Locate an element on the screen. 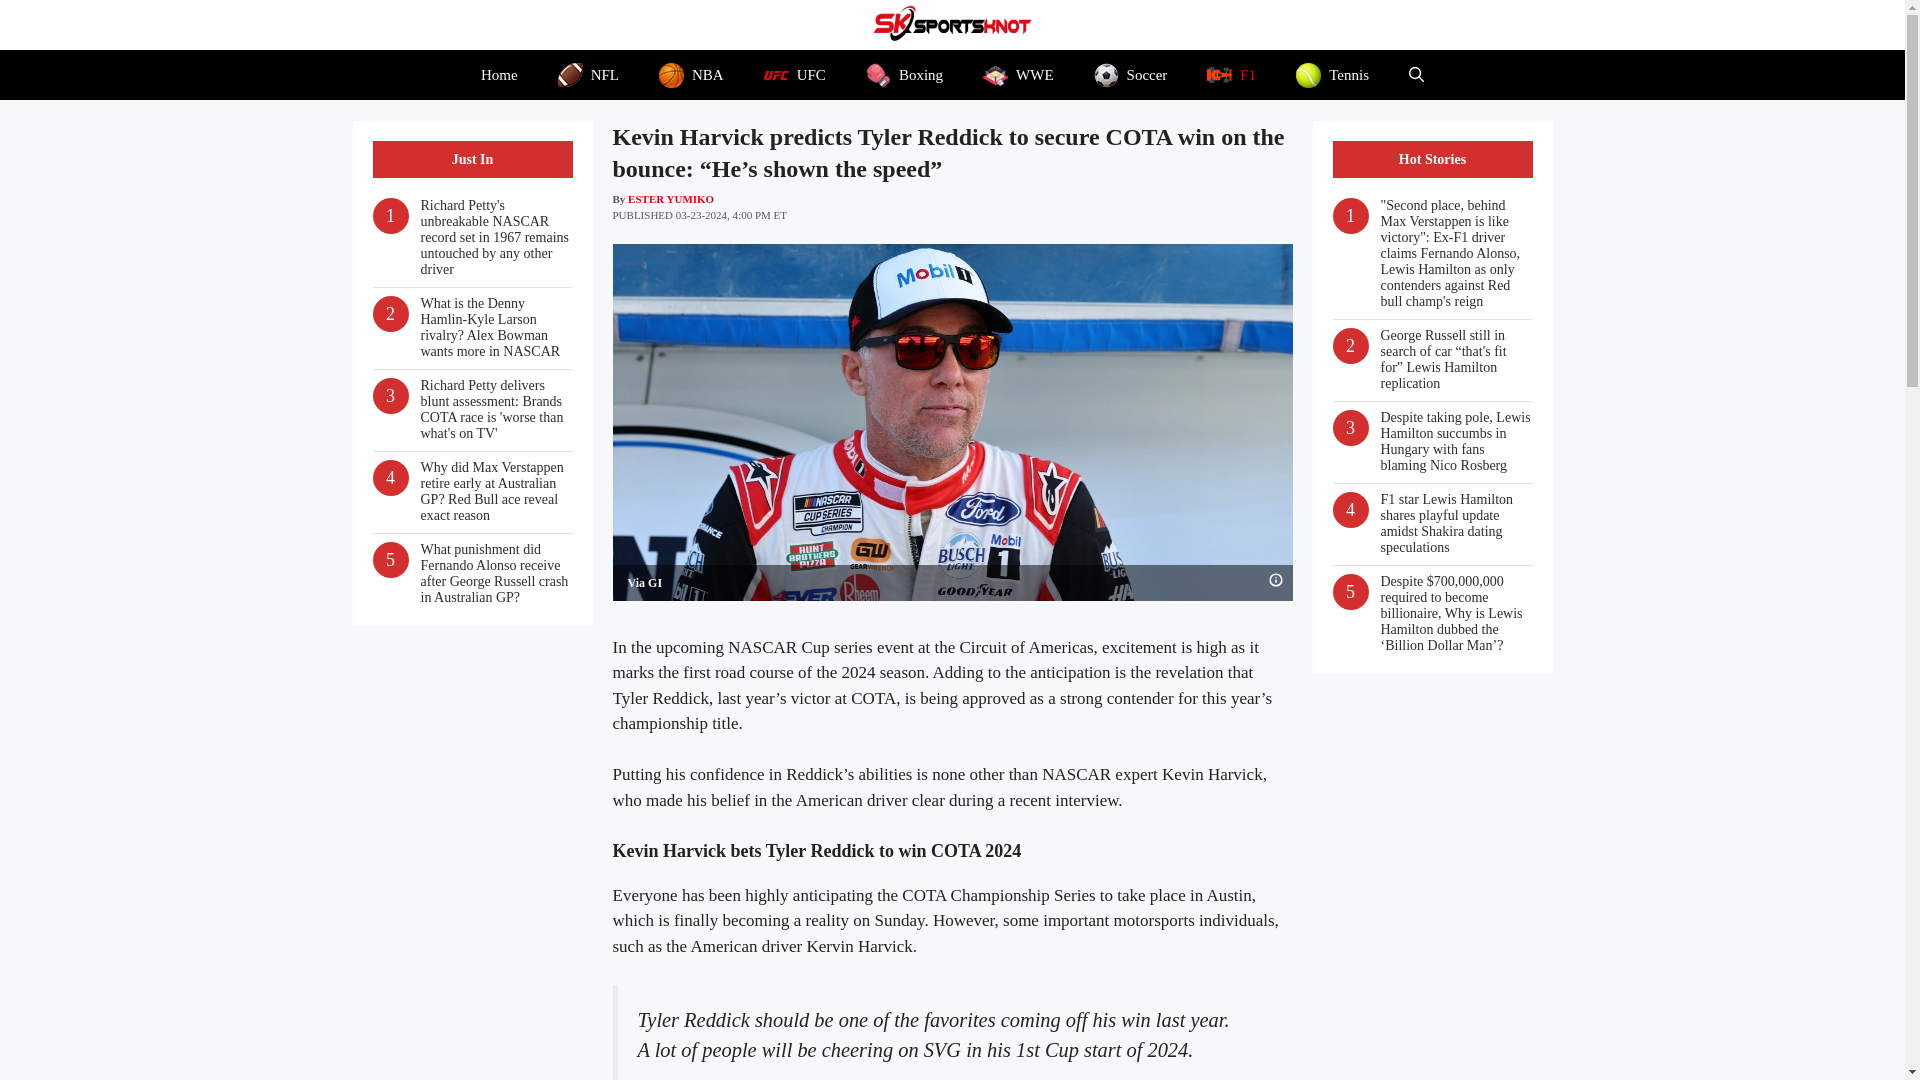 Image resolution: width=1920 pixels, height=1080 pixels. Home is located at coordinates (498, 74).